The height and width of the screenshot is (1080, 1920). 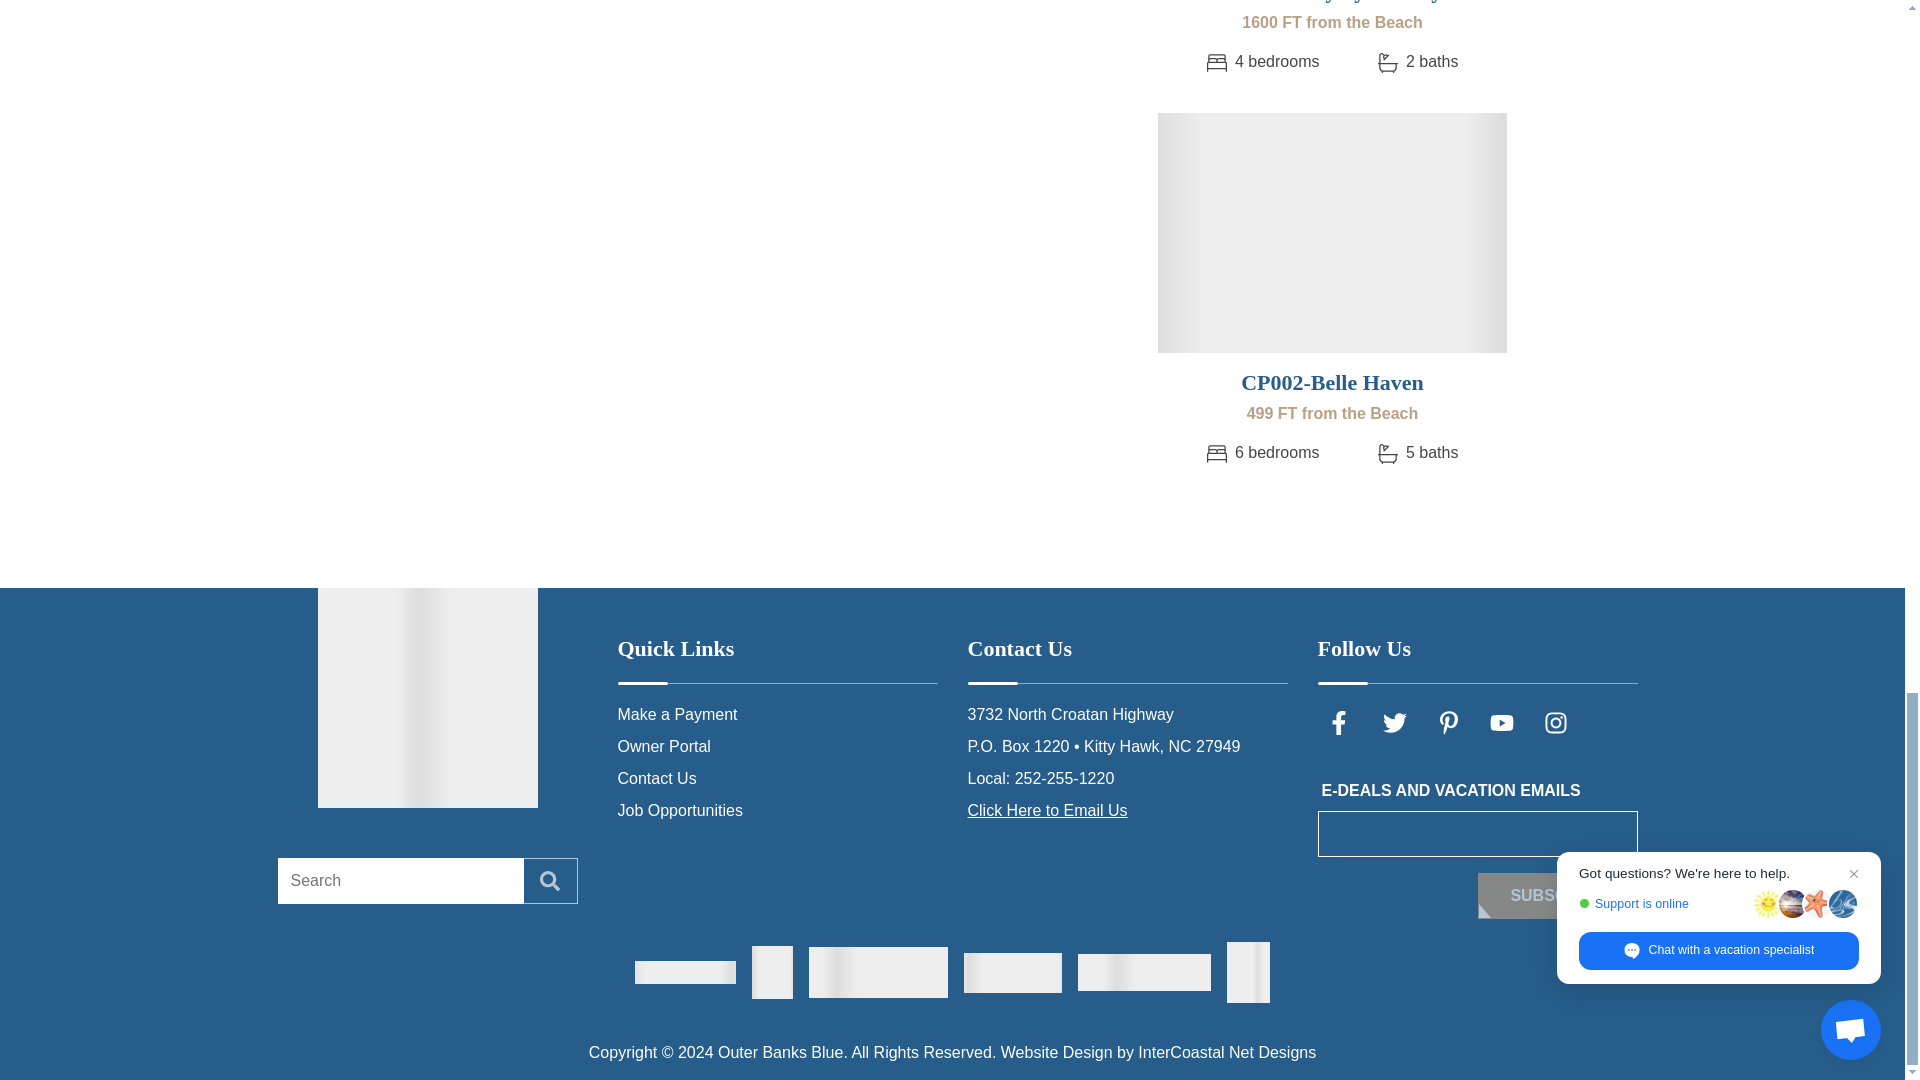 What do you see at coordinates (1448, 722) in the screenshot?
I see `pinterest` at bounding box center [1448, 722].